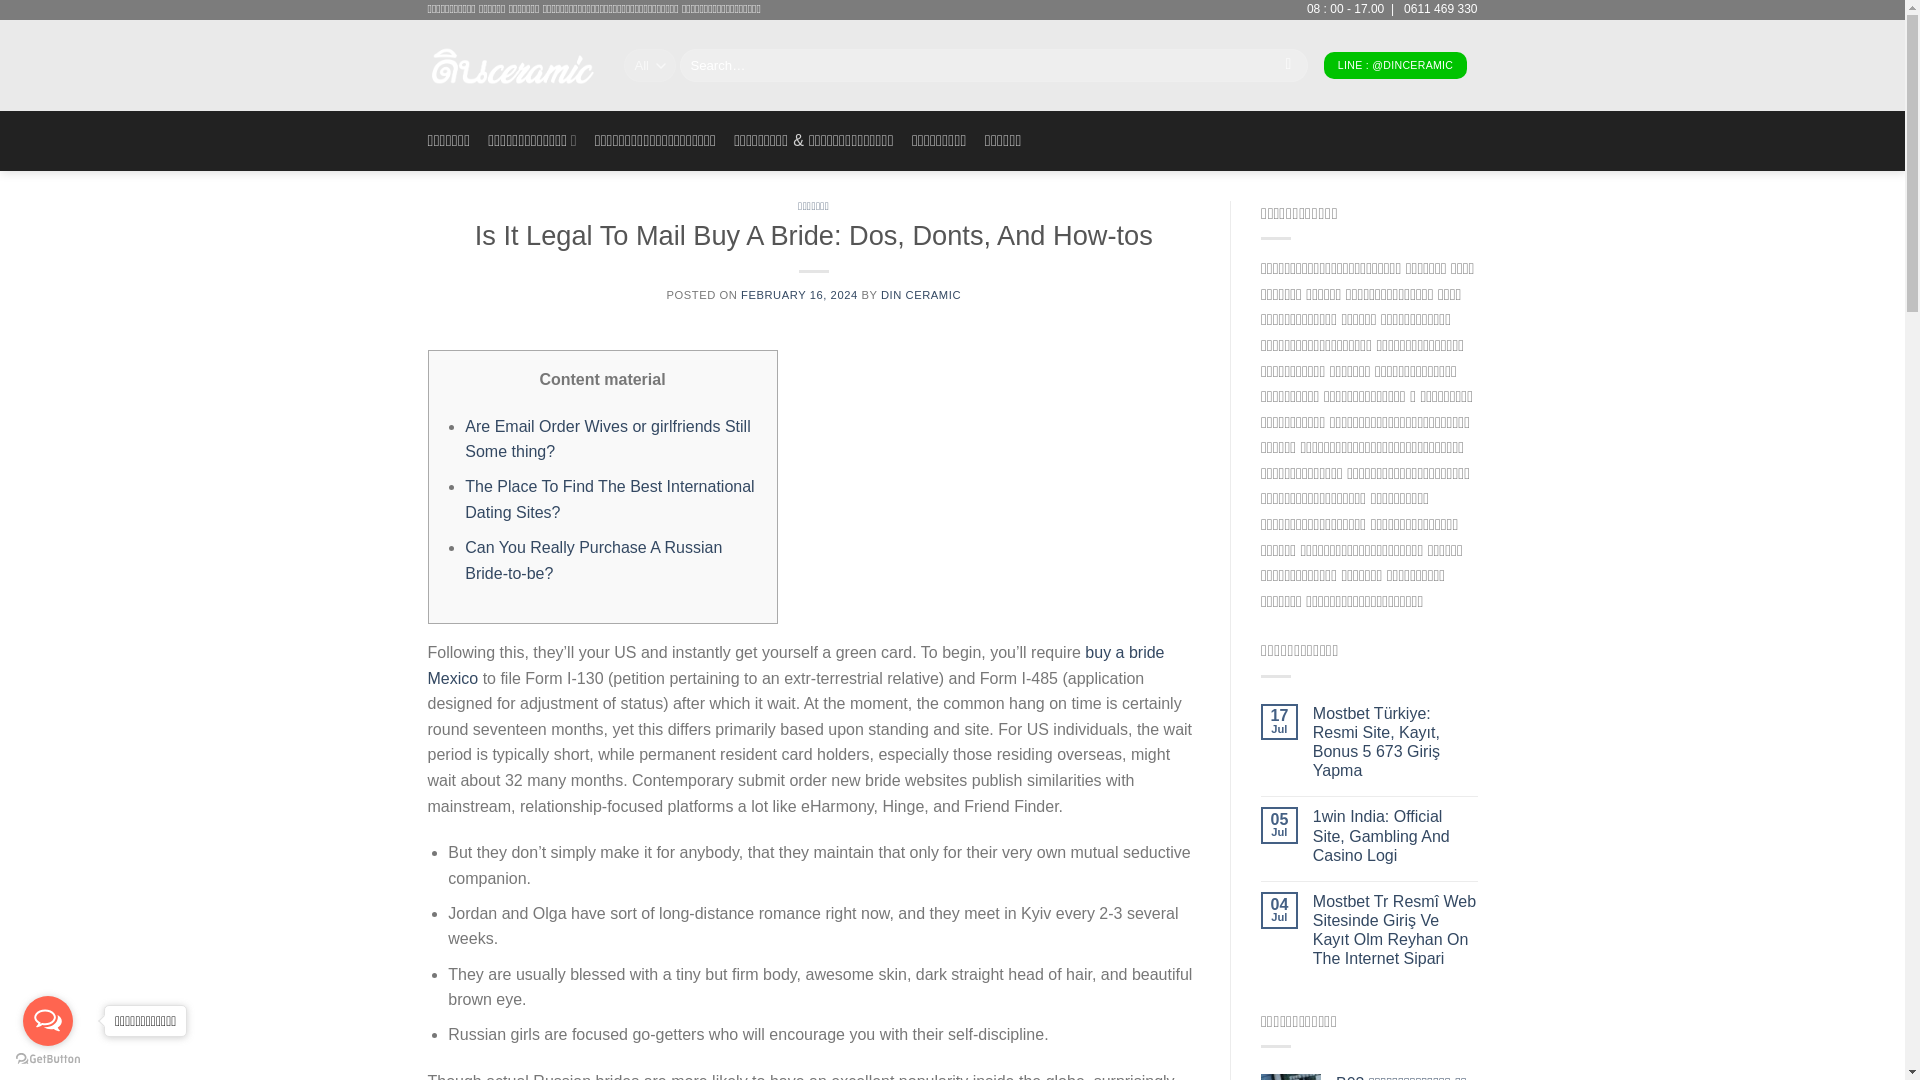  I want to click on Search, so click(1288, 66).